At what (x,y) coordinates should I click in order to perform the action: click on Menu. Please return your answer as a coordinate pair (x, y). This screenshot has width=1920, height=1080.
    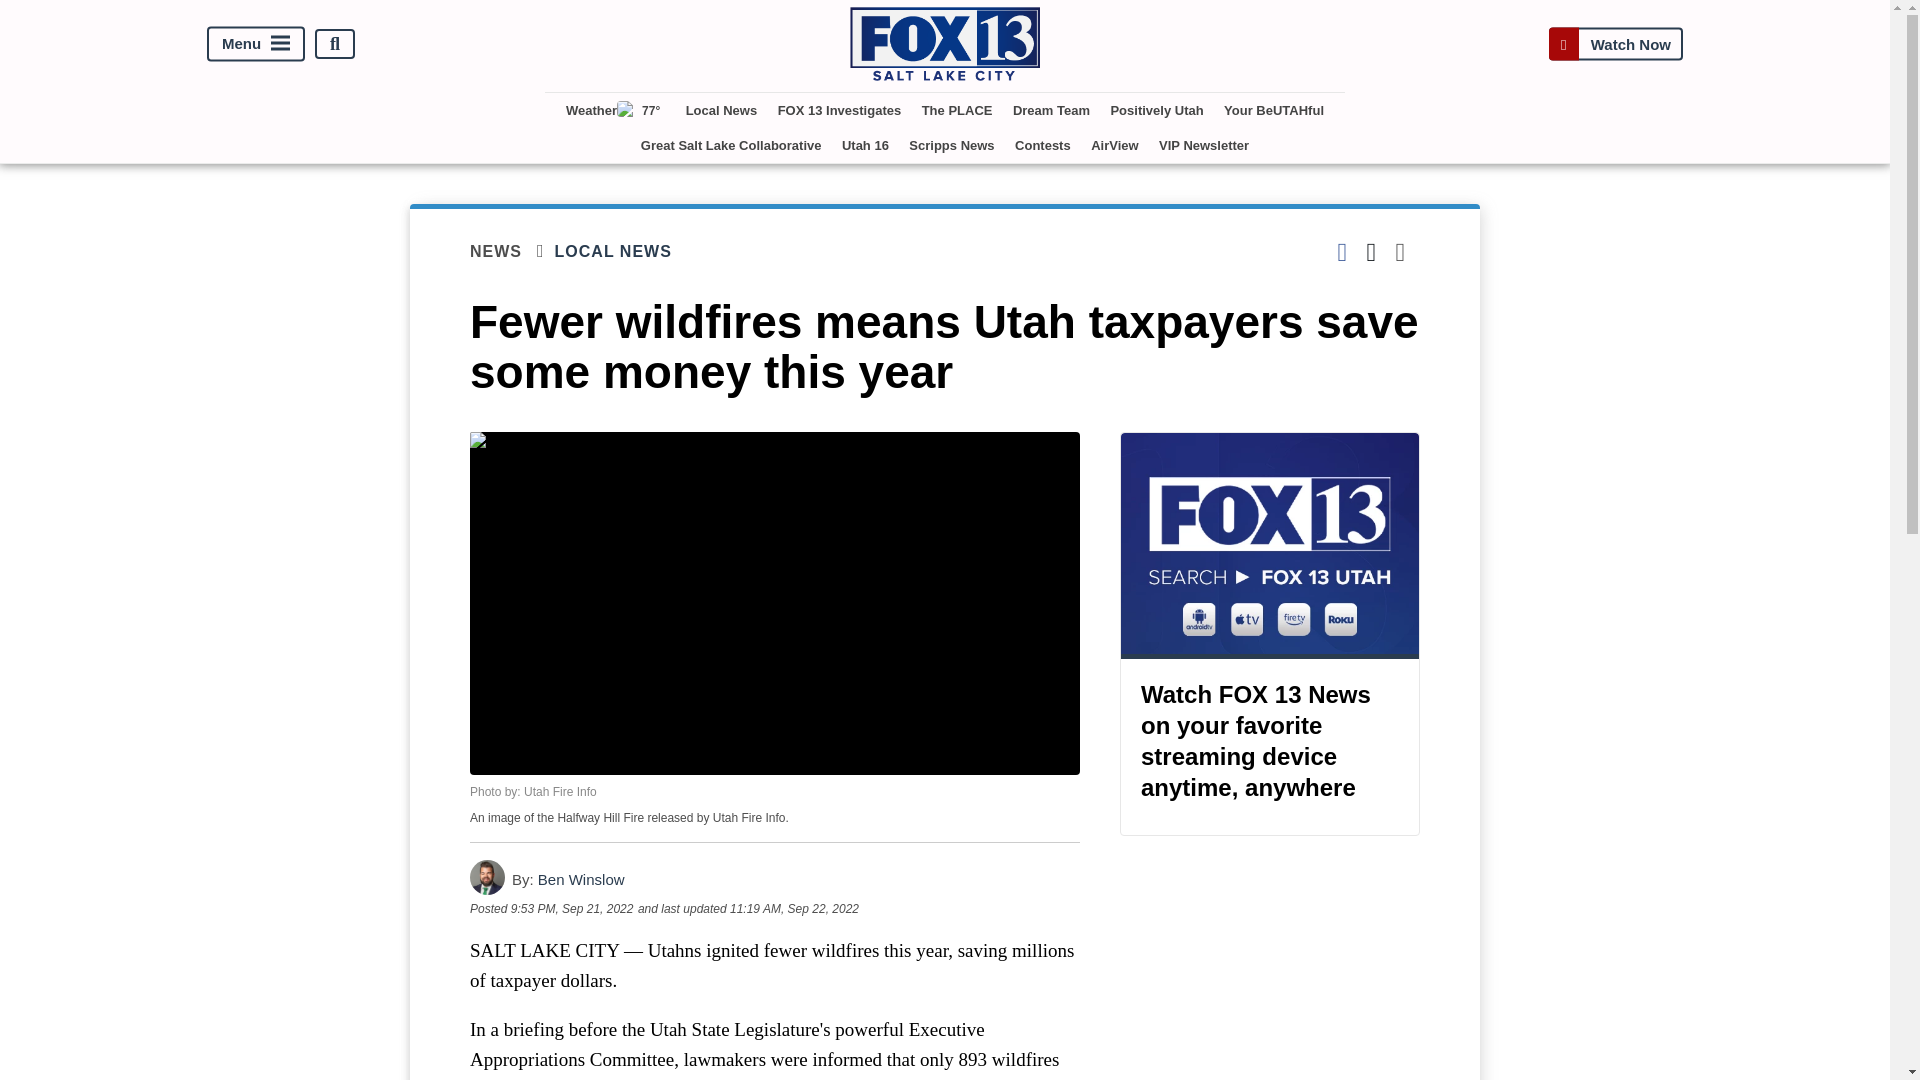
    Looking at the image, I should click on (256, 44).